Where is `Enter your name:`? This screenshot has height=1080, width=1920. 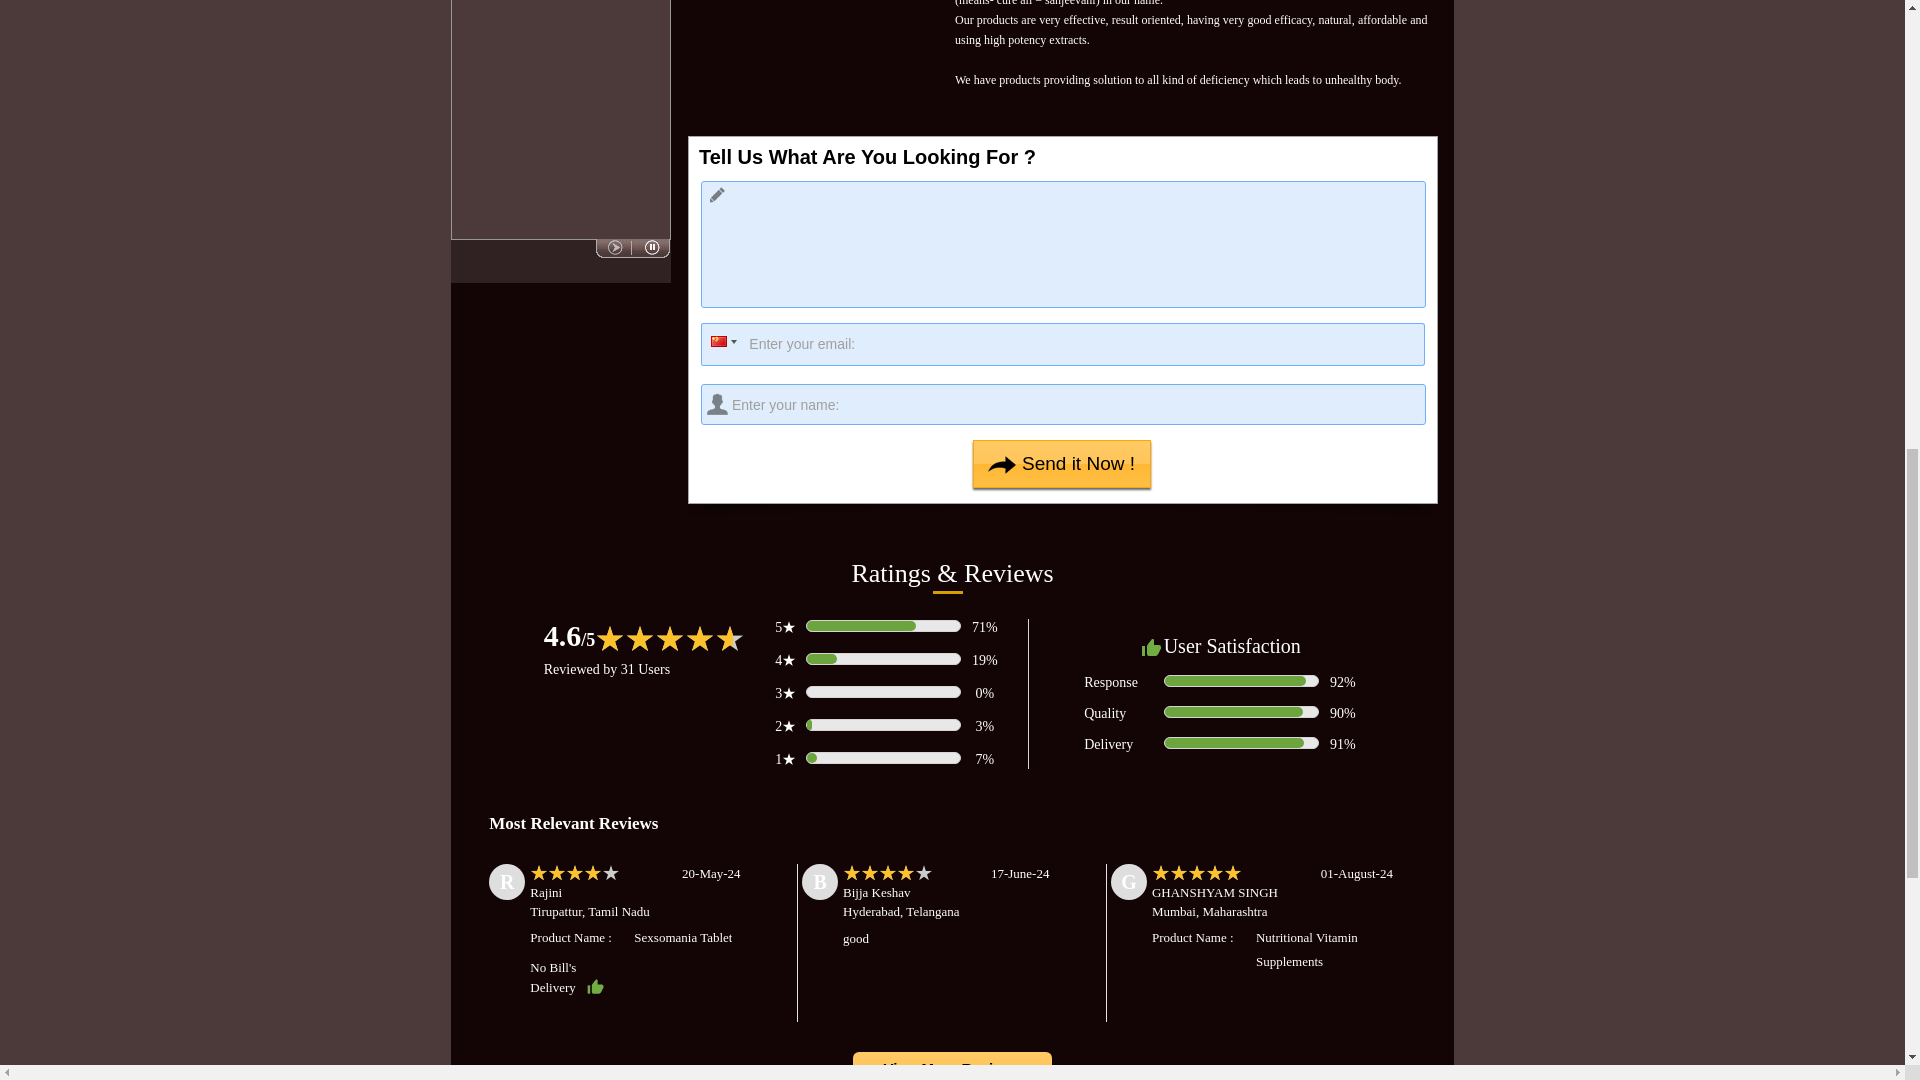 Enter your name: is located at coordinates (1063, 404).